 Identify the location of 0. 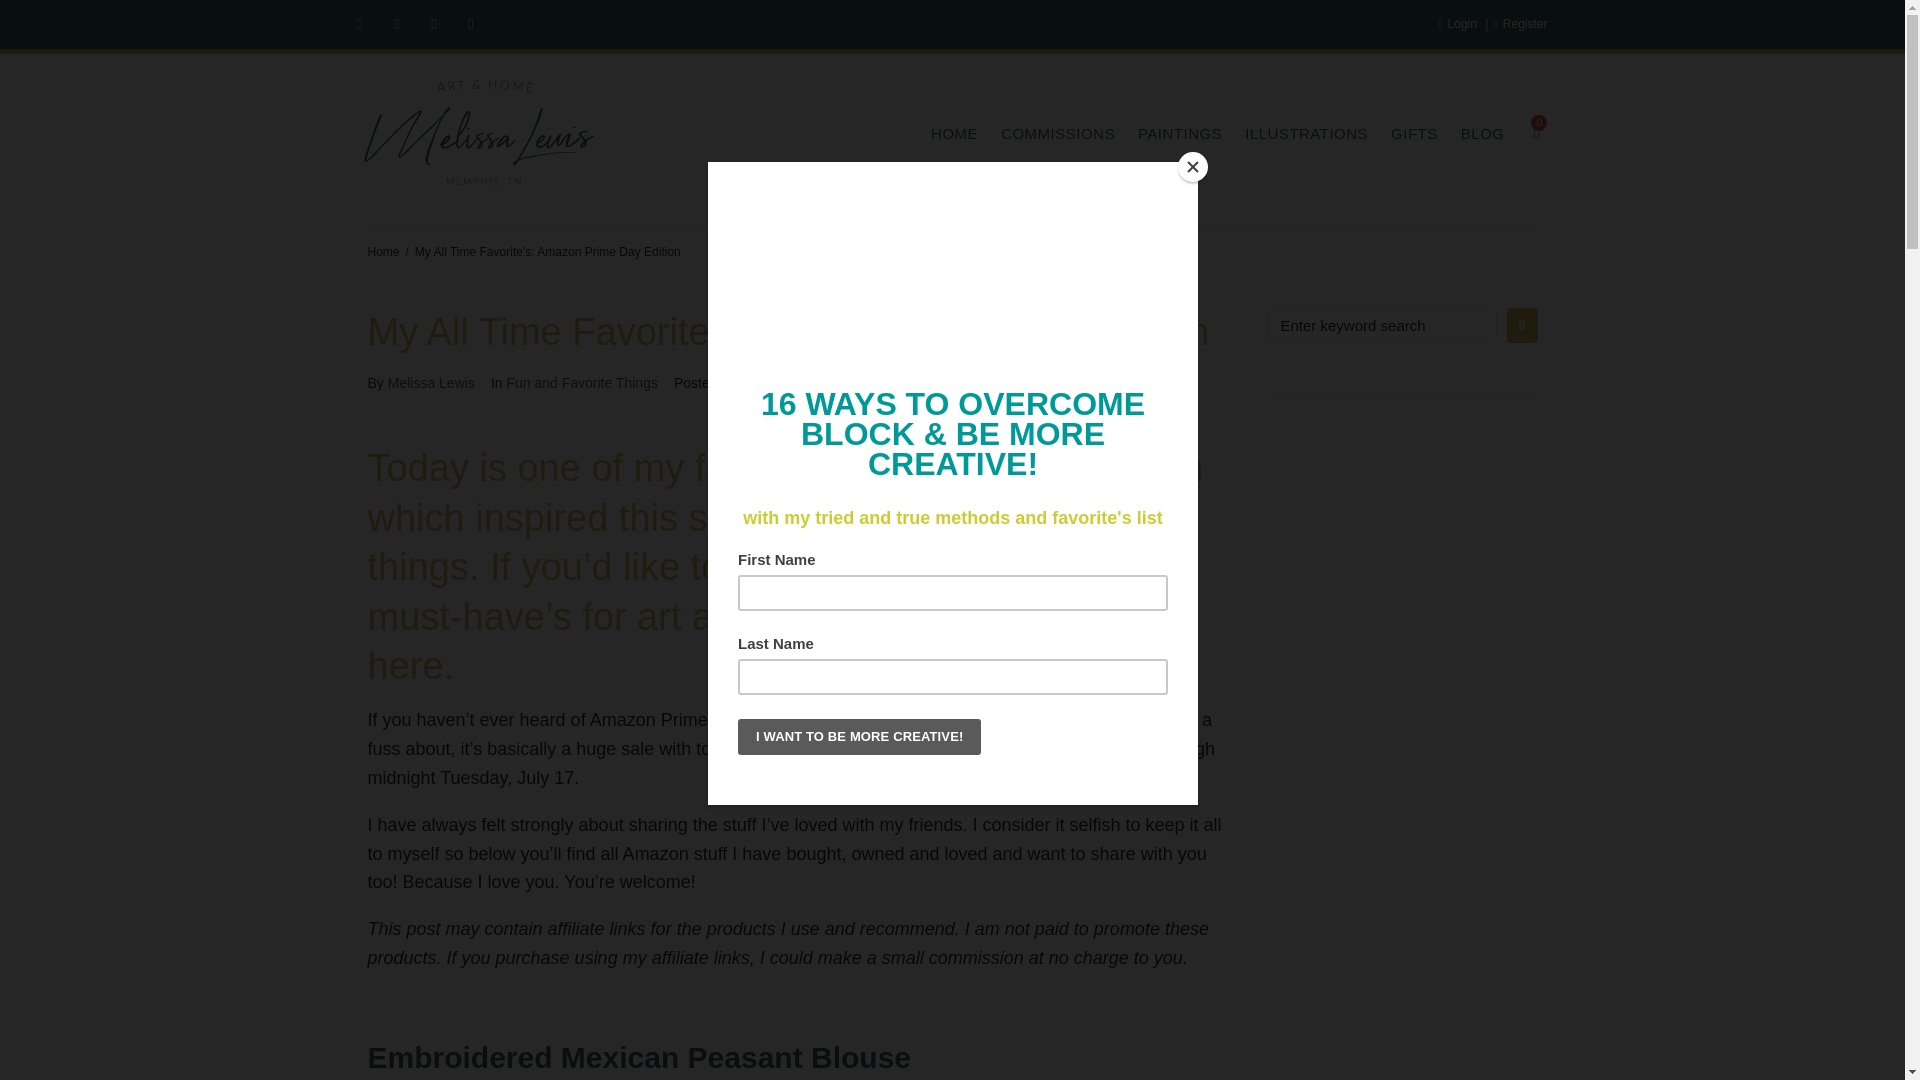
(1542, 132).